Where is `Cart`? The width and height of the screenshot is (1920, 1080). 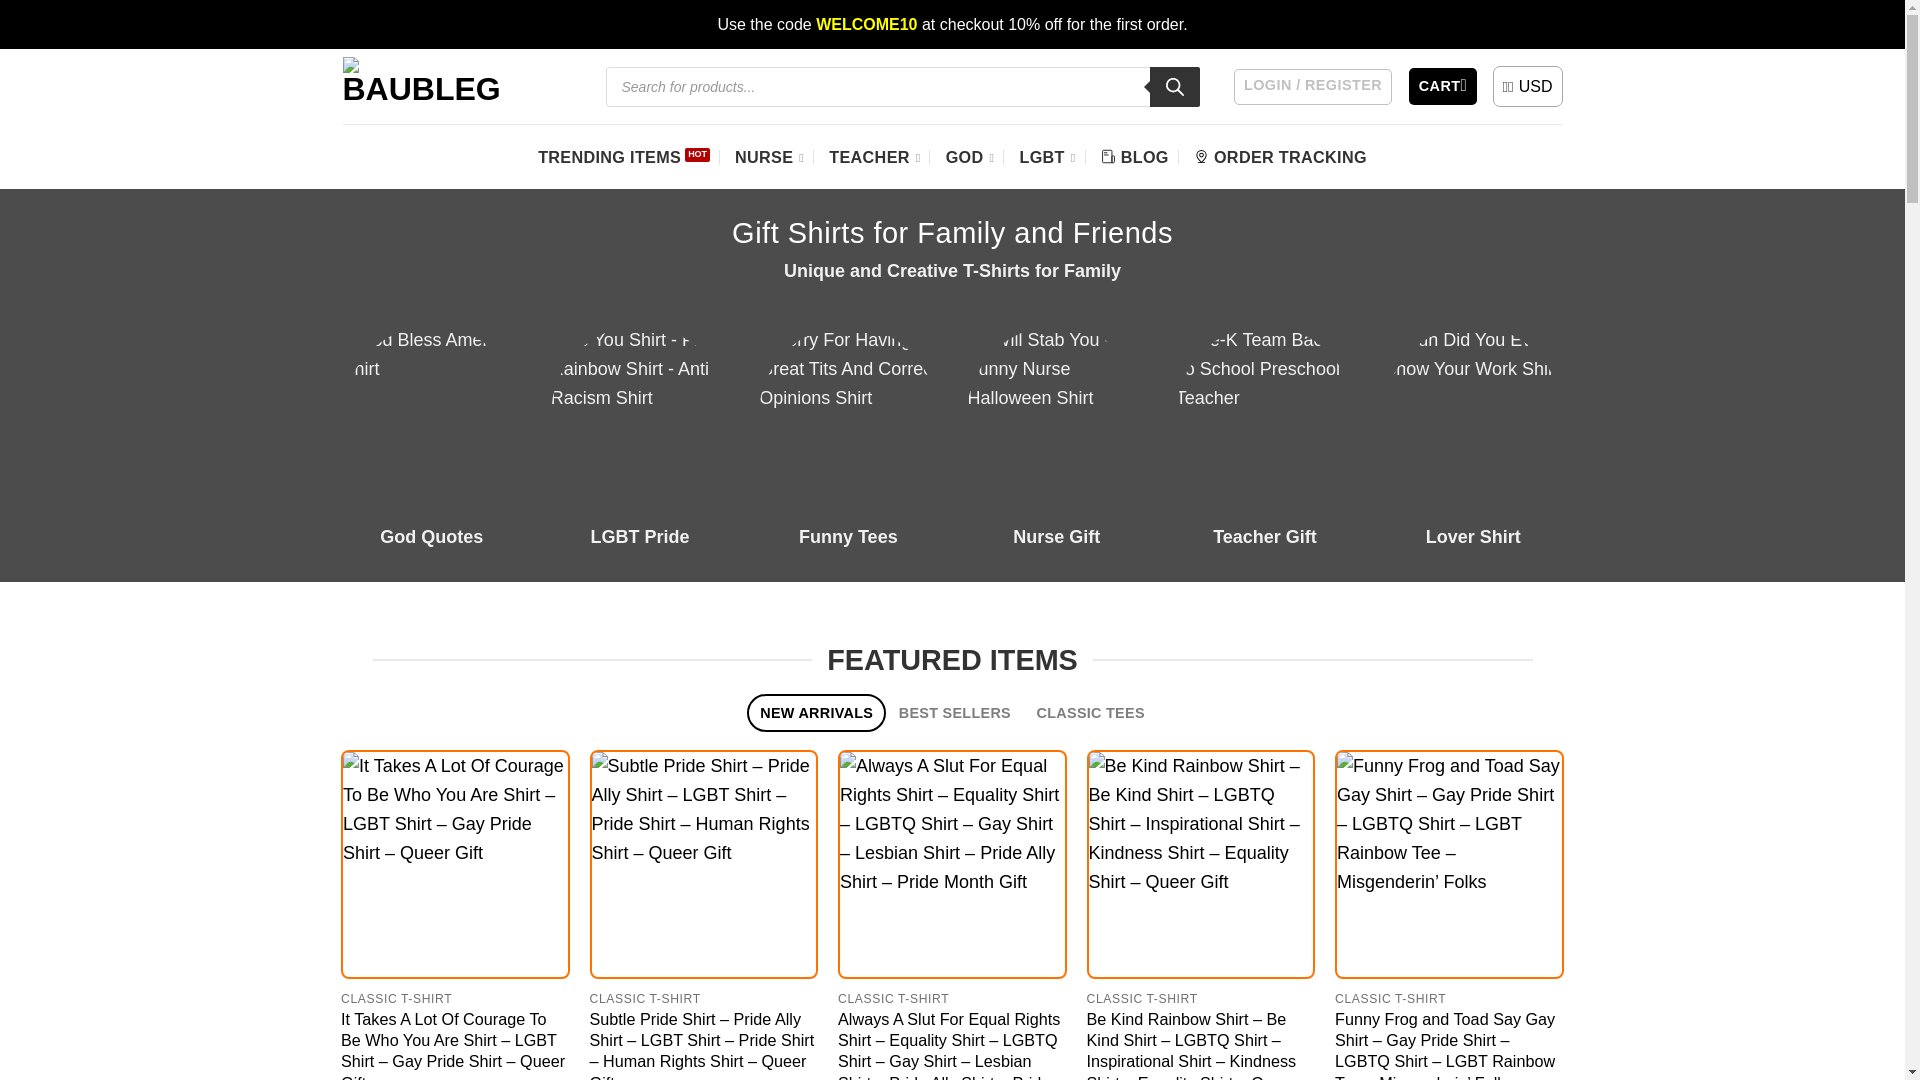 Cart is located at coordinates (1442, 86).